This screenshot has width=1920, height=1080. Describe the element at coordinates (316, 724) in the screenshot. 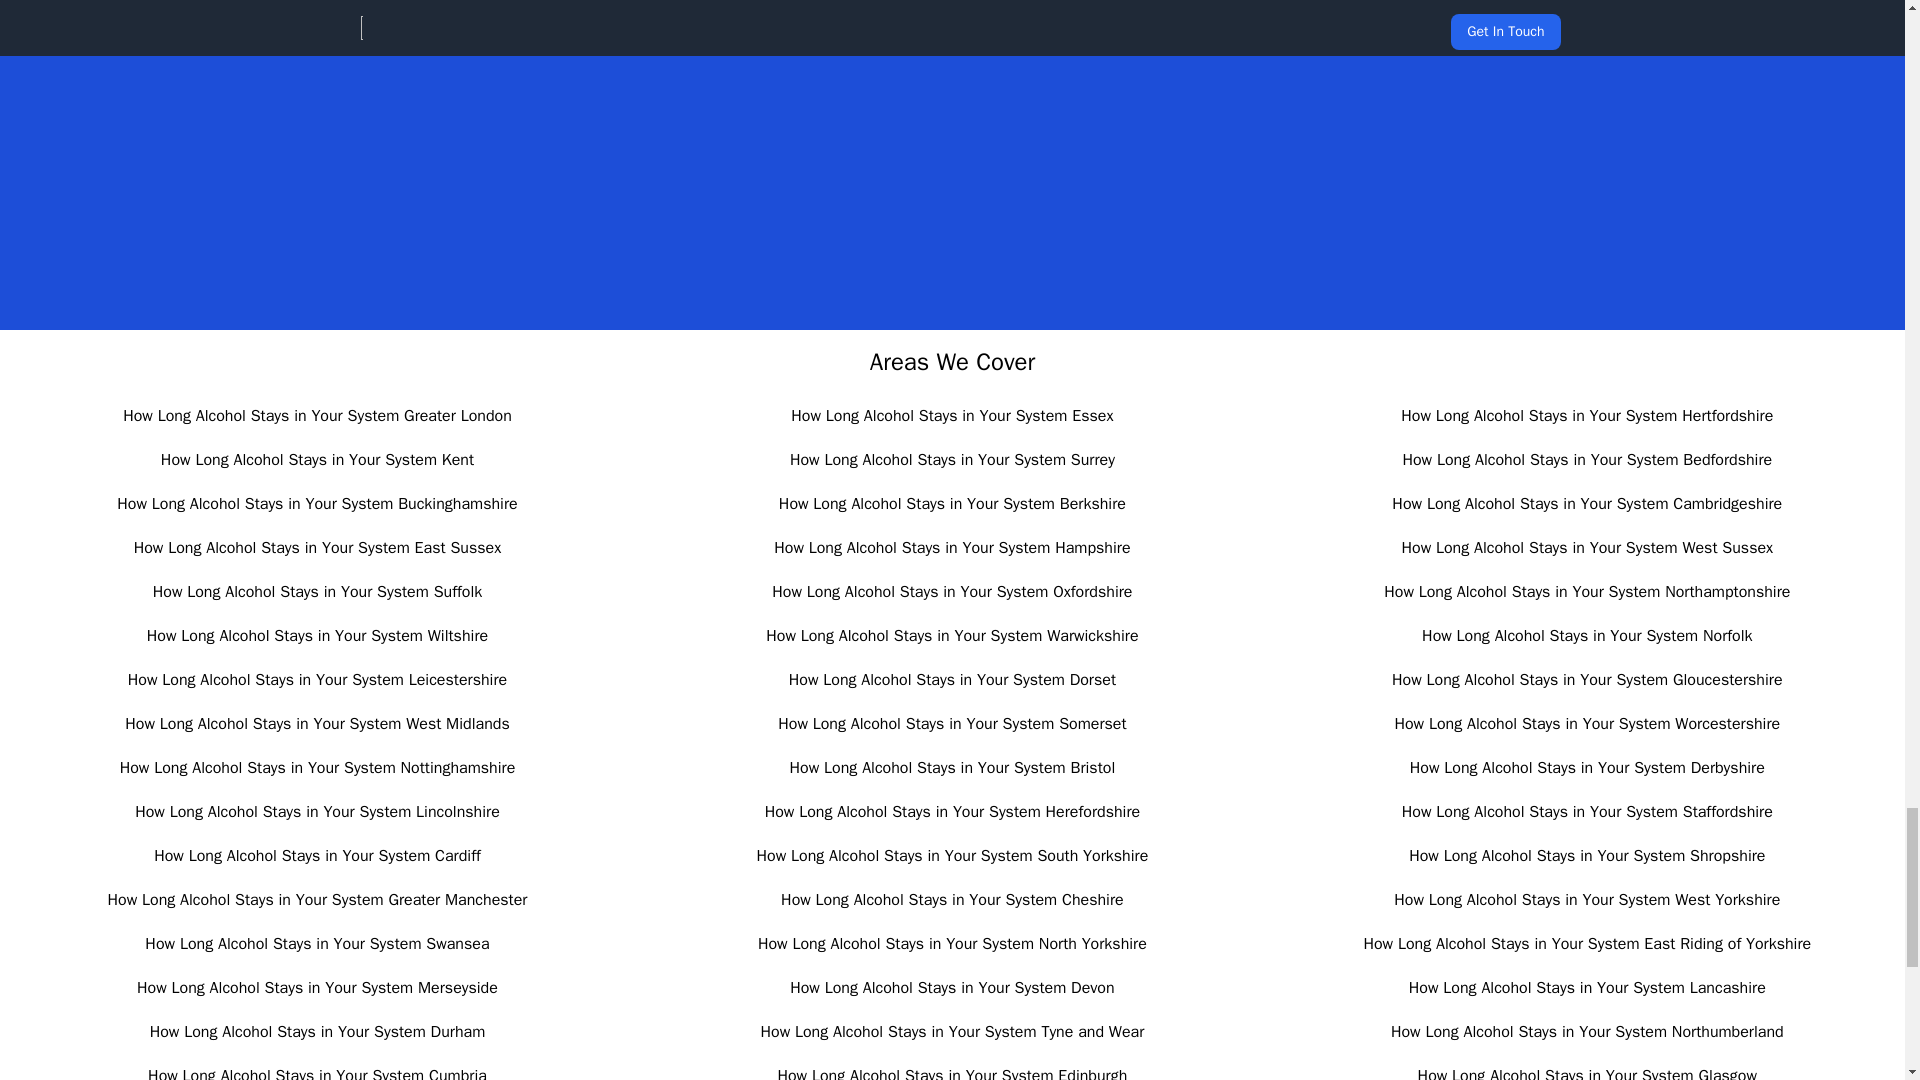

I see `How Long Alcohol Stays in Your System West Midlands` at that location.